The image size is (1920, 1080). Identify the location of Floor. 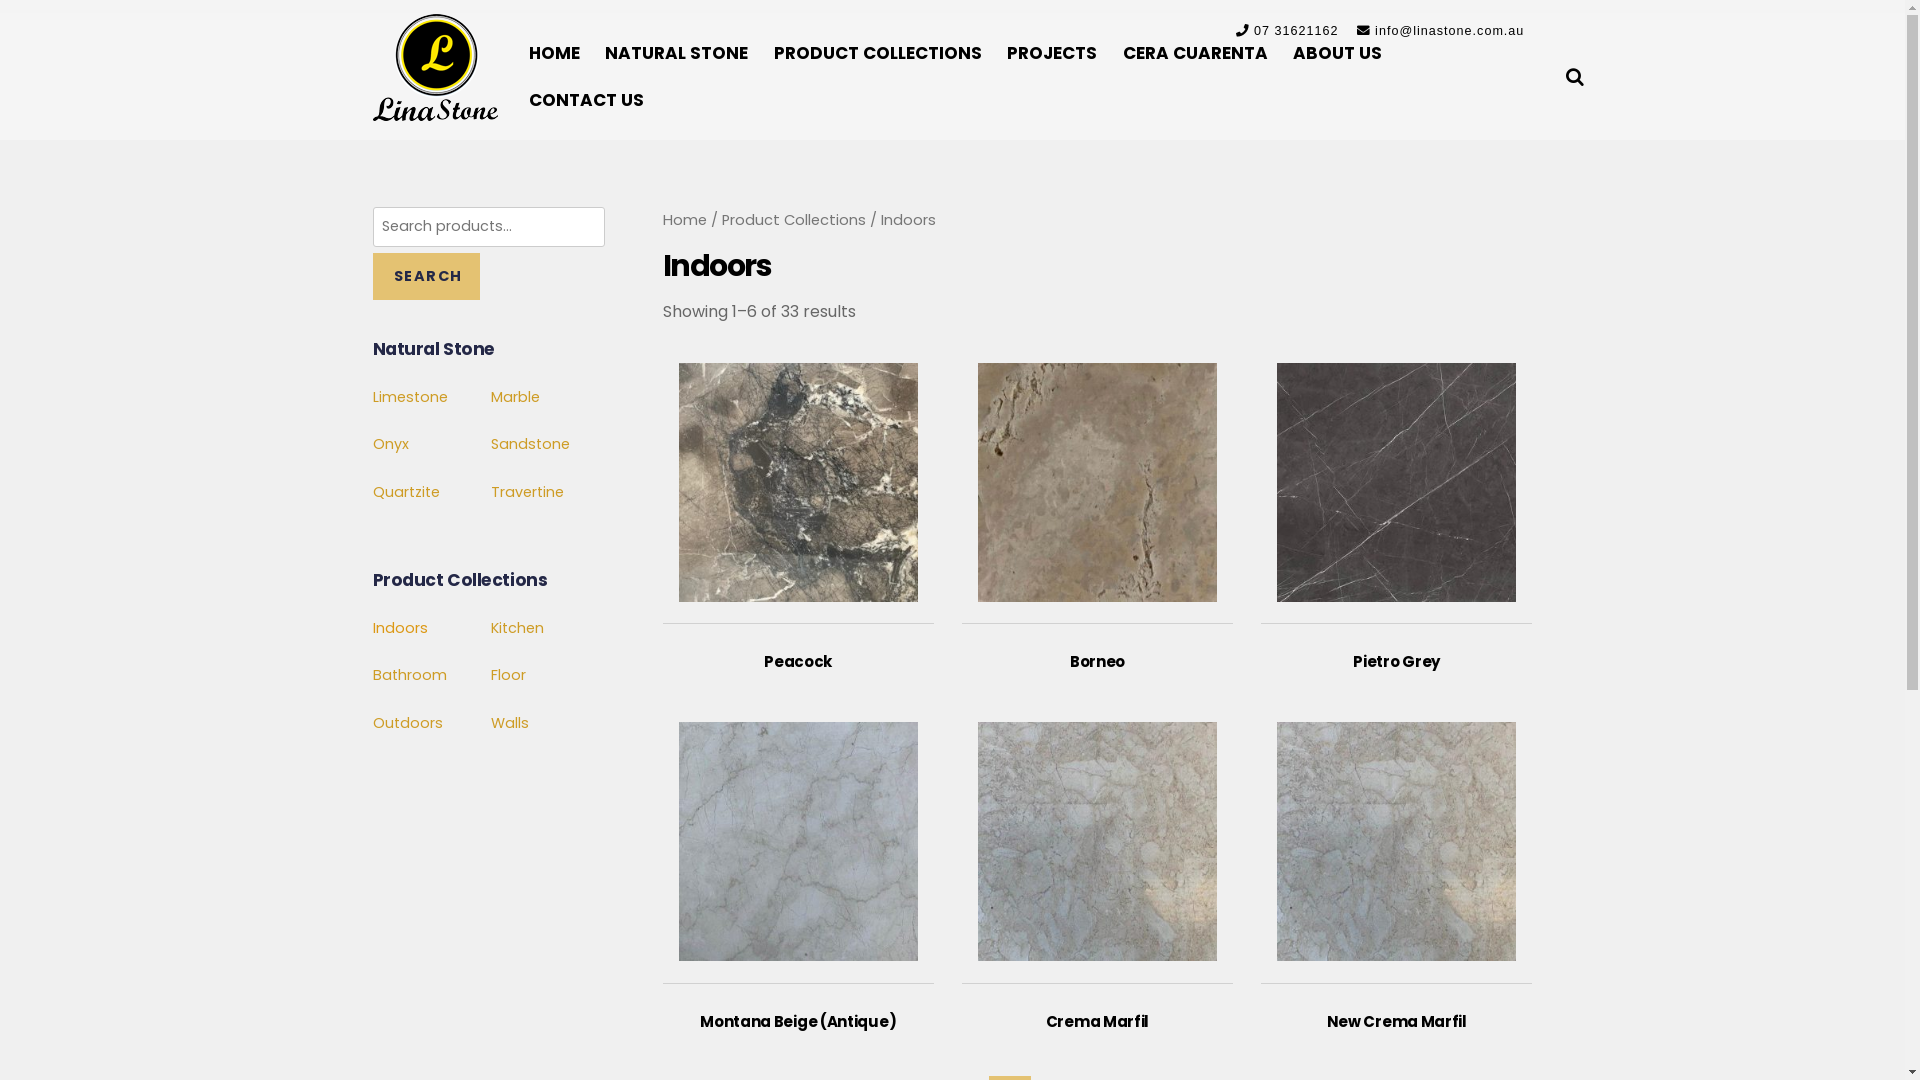
(508, 675).